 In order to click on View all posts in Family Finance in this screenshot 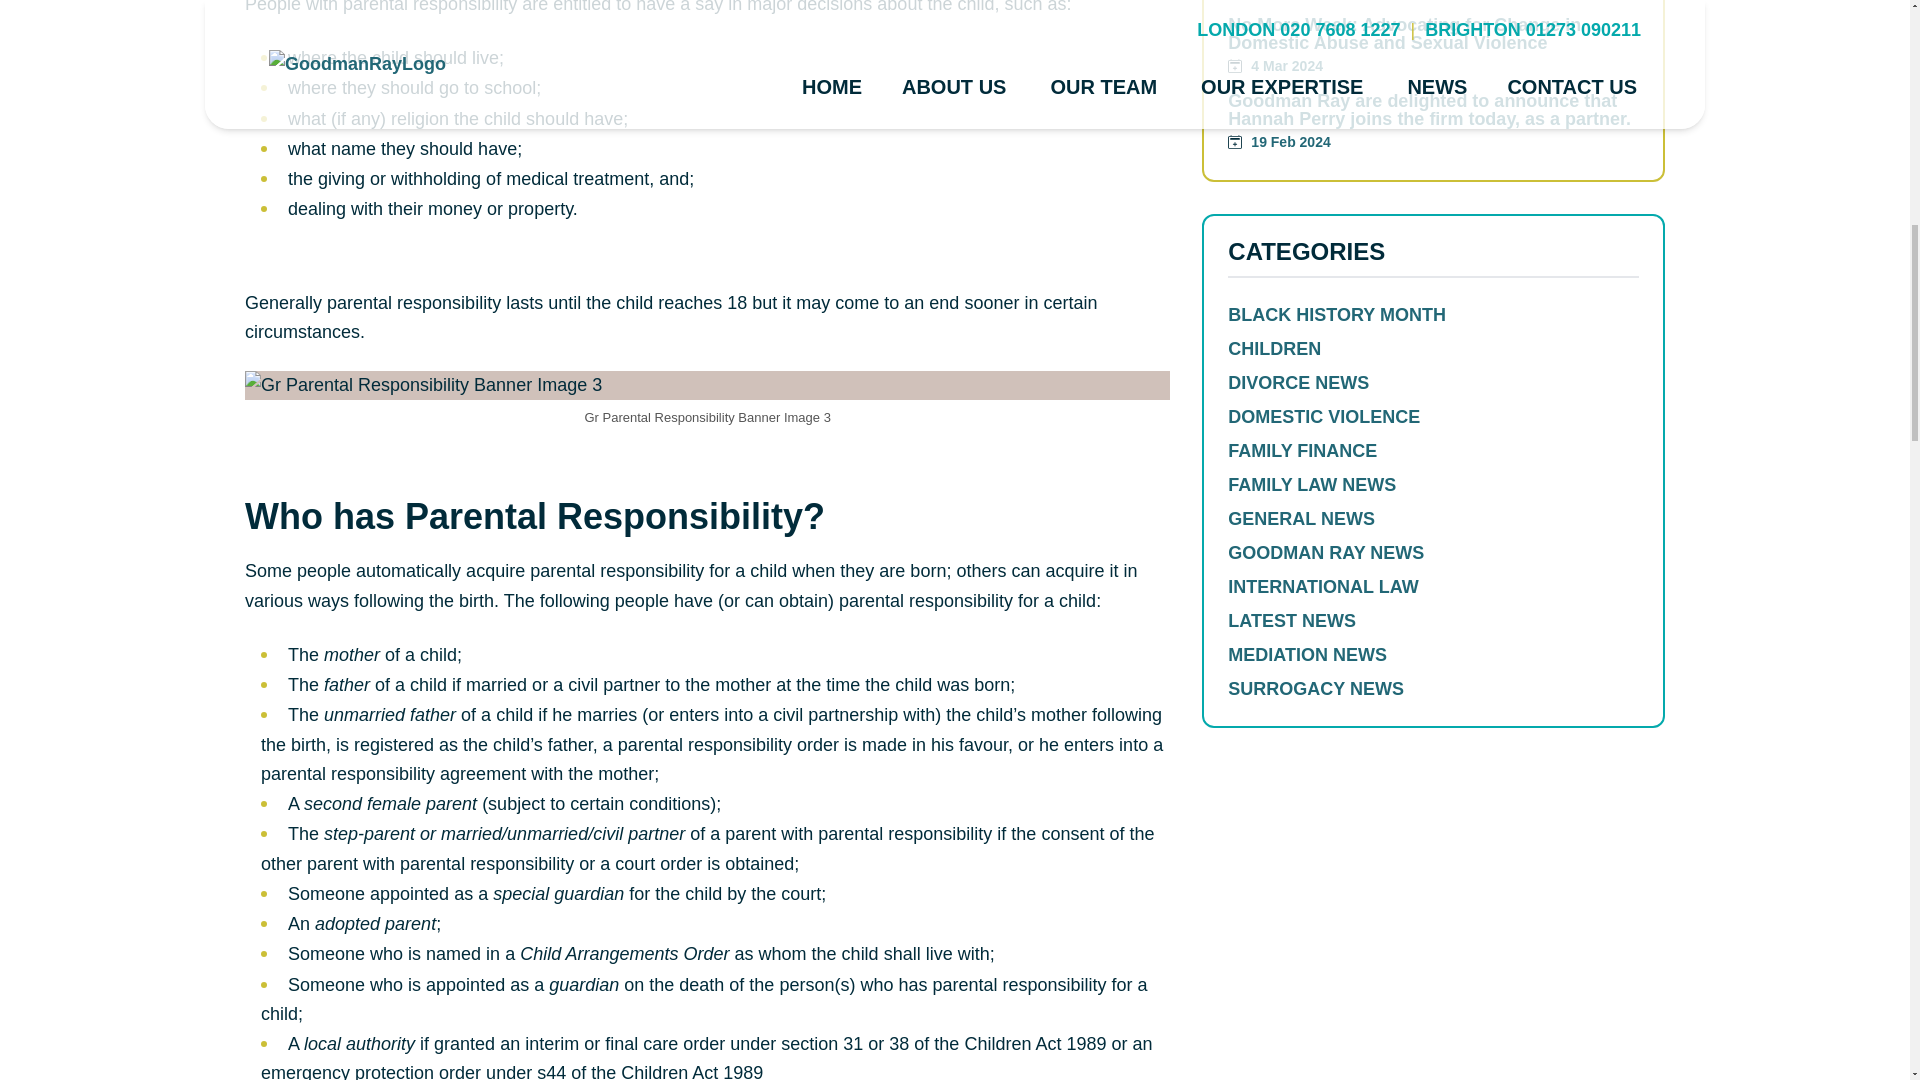, I will do `click(1434, 450)`.